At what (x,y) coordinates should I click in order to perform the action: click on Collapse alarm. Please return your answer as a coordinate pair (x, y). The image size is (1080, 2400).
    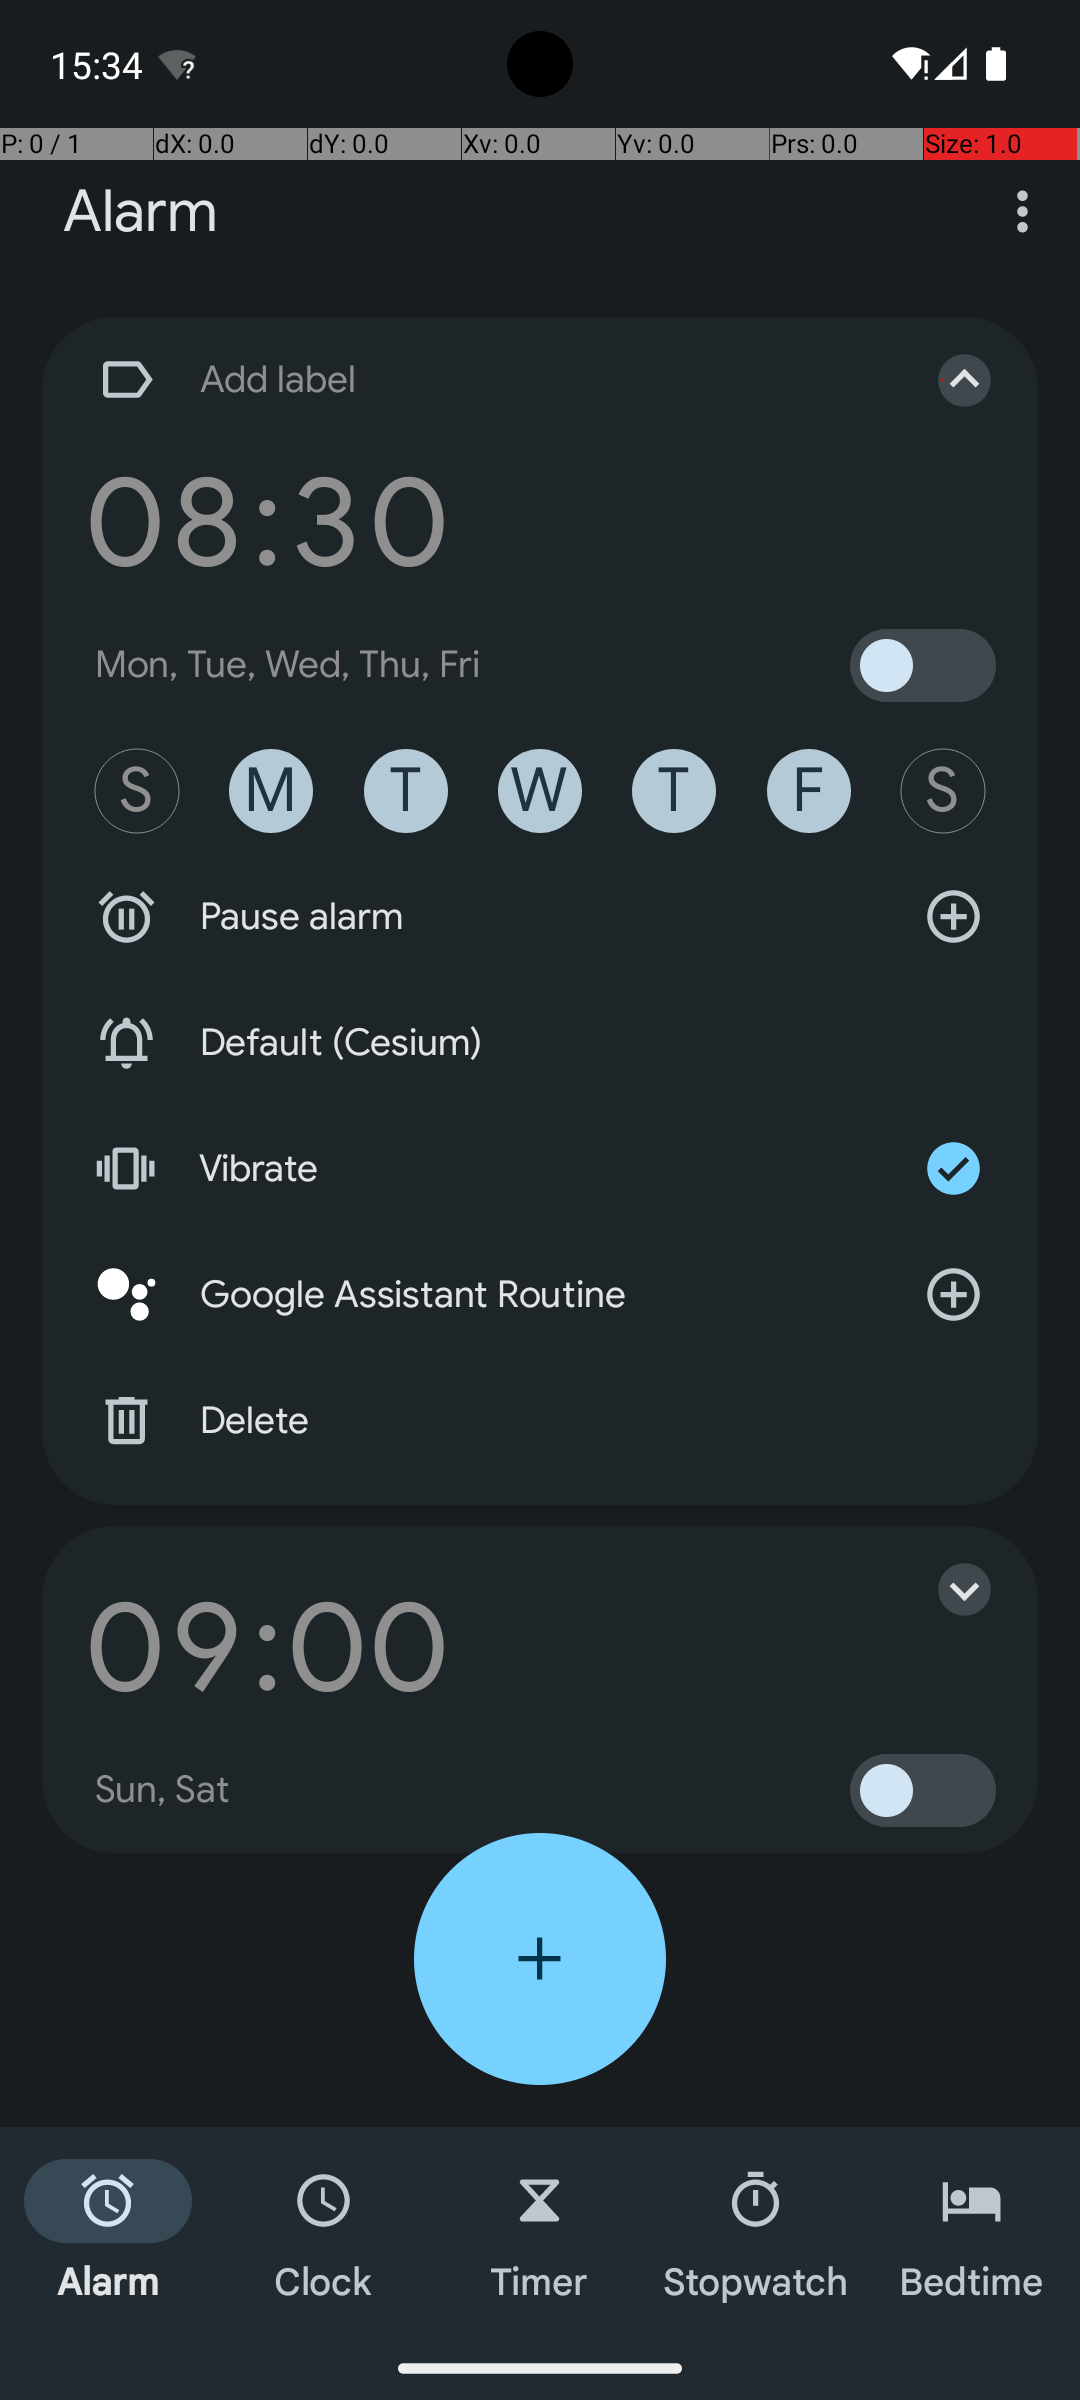
    Looking at the image, I should click on (944, 380).